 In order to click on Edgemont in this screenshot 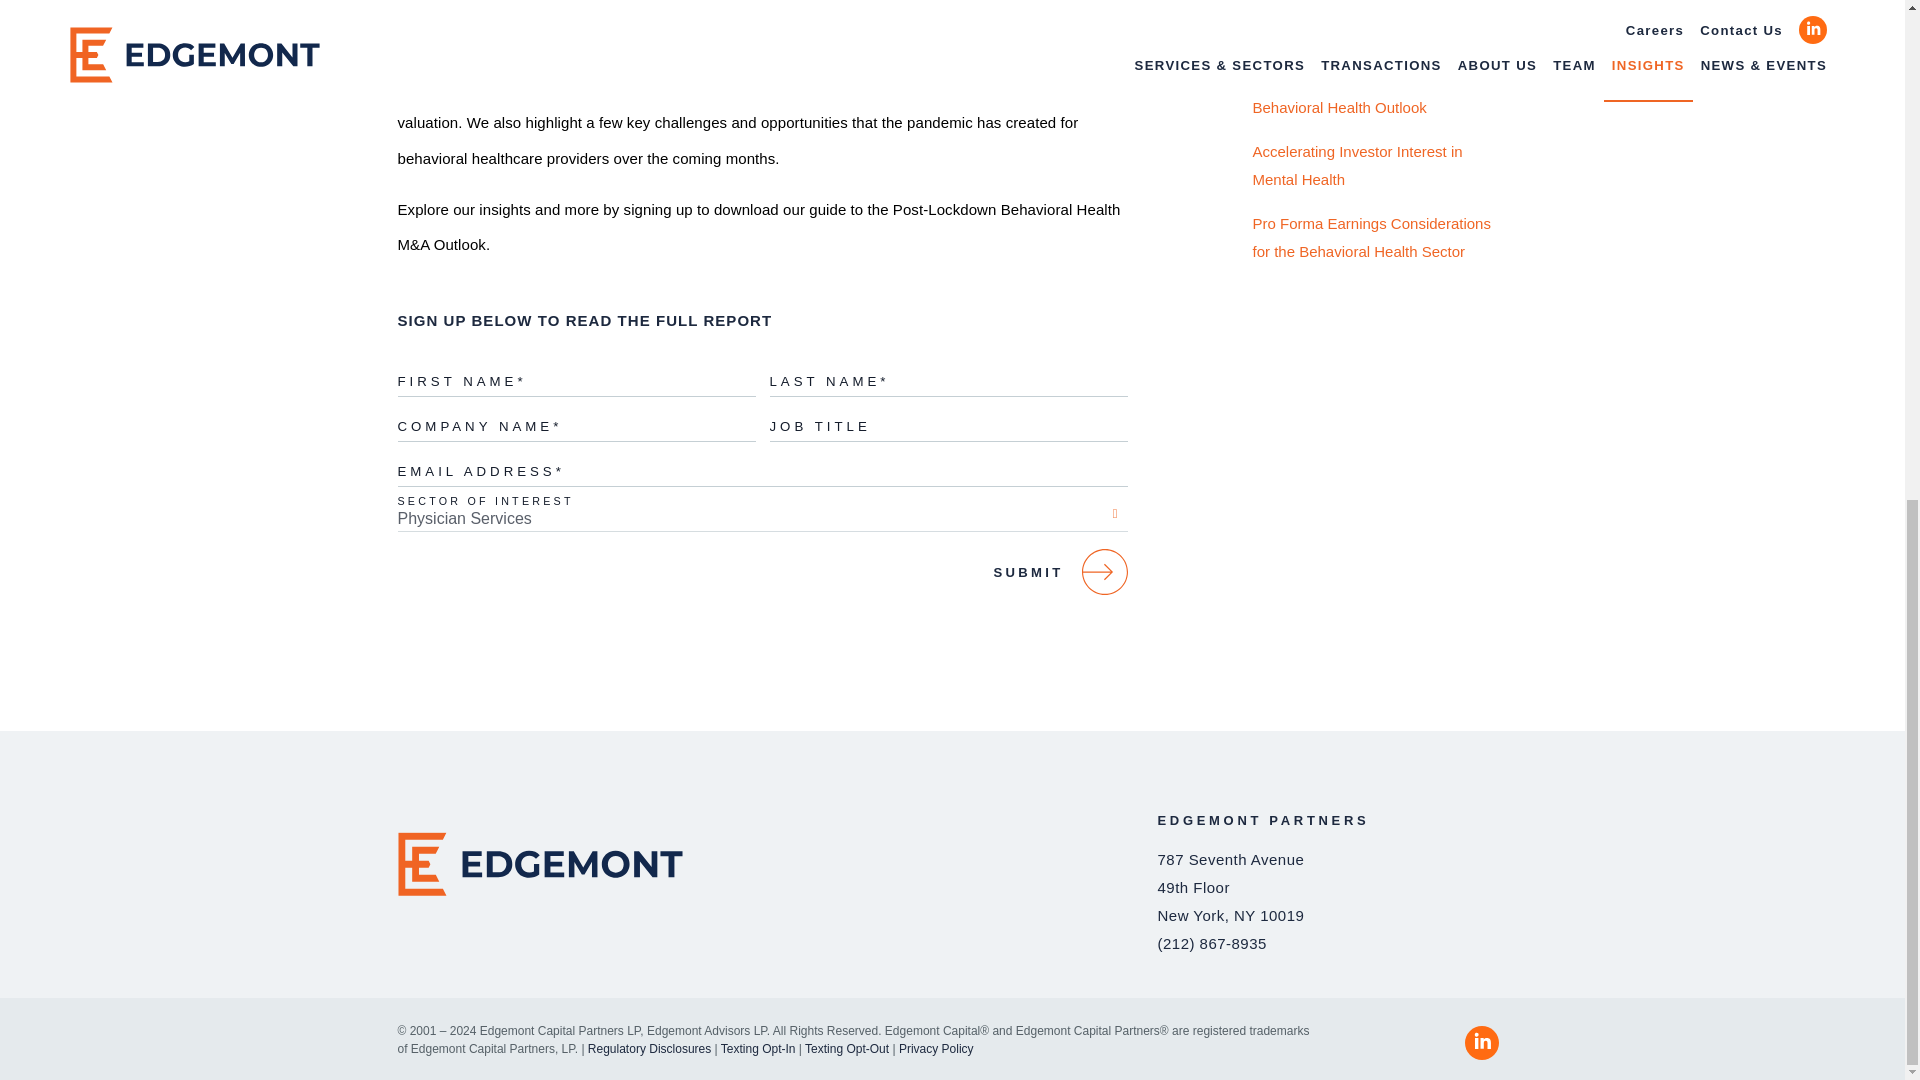, I will do `click(762, 864)`.